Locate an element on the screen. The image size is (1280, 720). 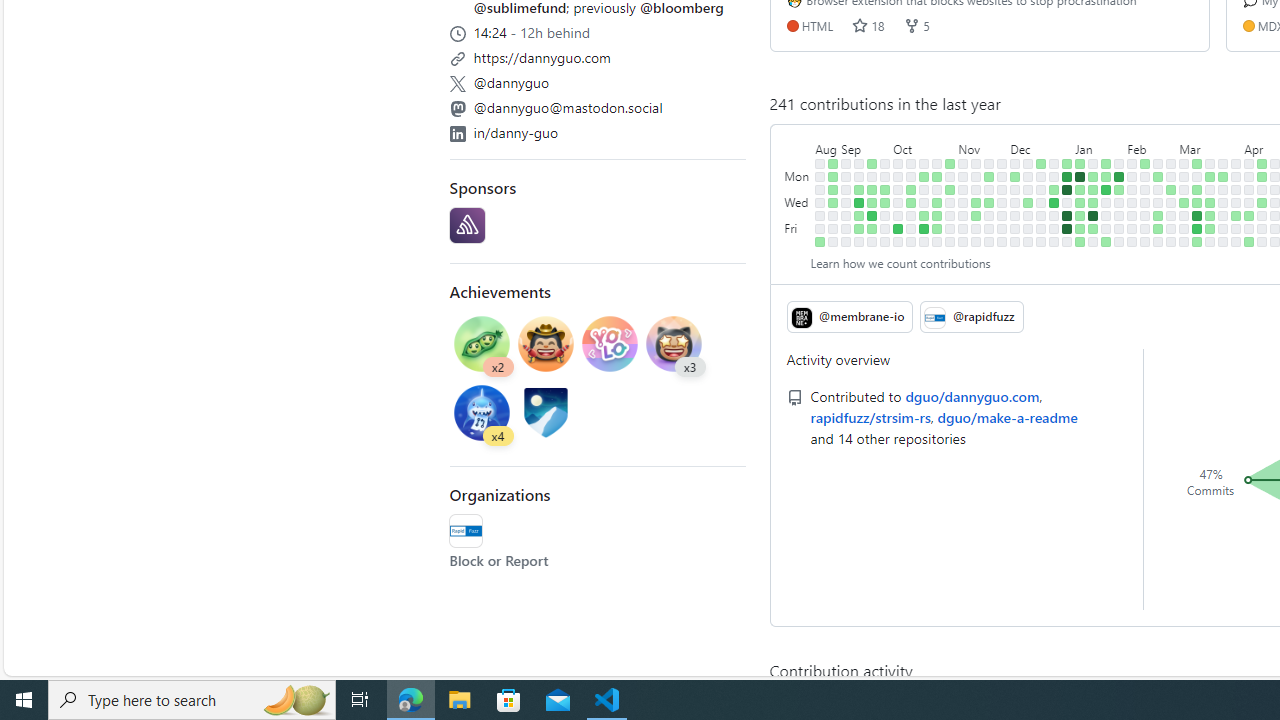
1 contribution on March 25th. is located at coordinates (1223, 176).